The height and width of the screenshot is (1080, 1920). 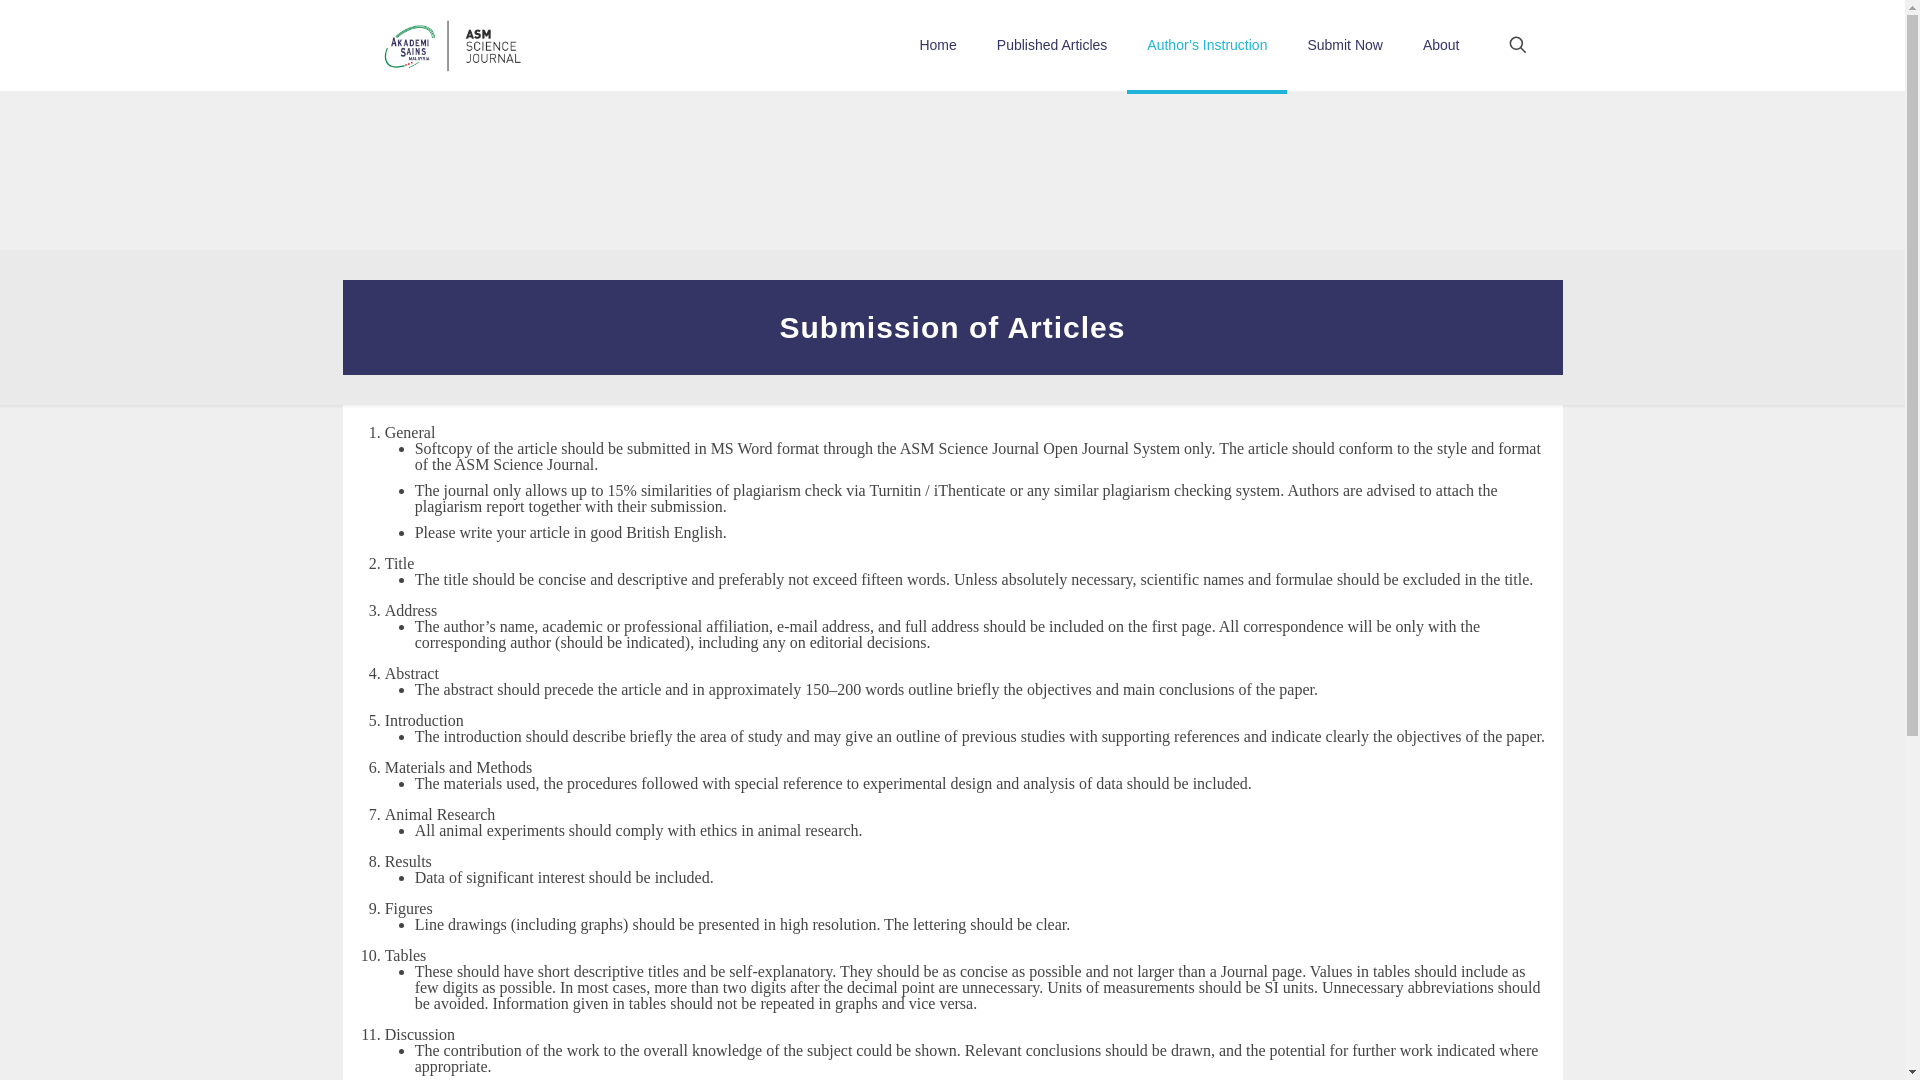 What do you see at coordinates (936, 44) in the screenshot?
I see `Home` at bounding box center [936, 44].